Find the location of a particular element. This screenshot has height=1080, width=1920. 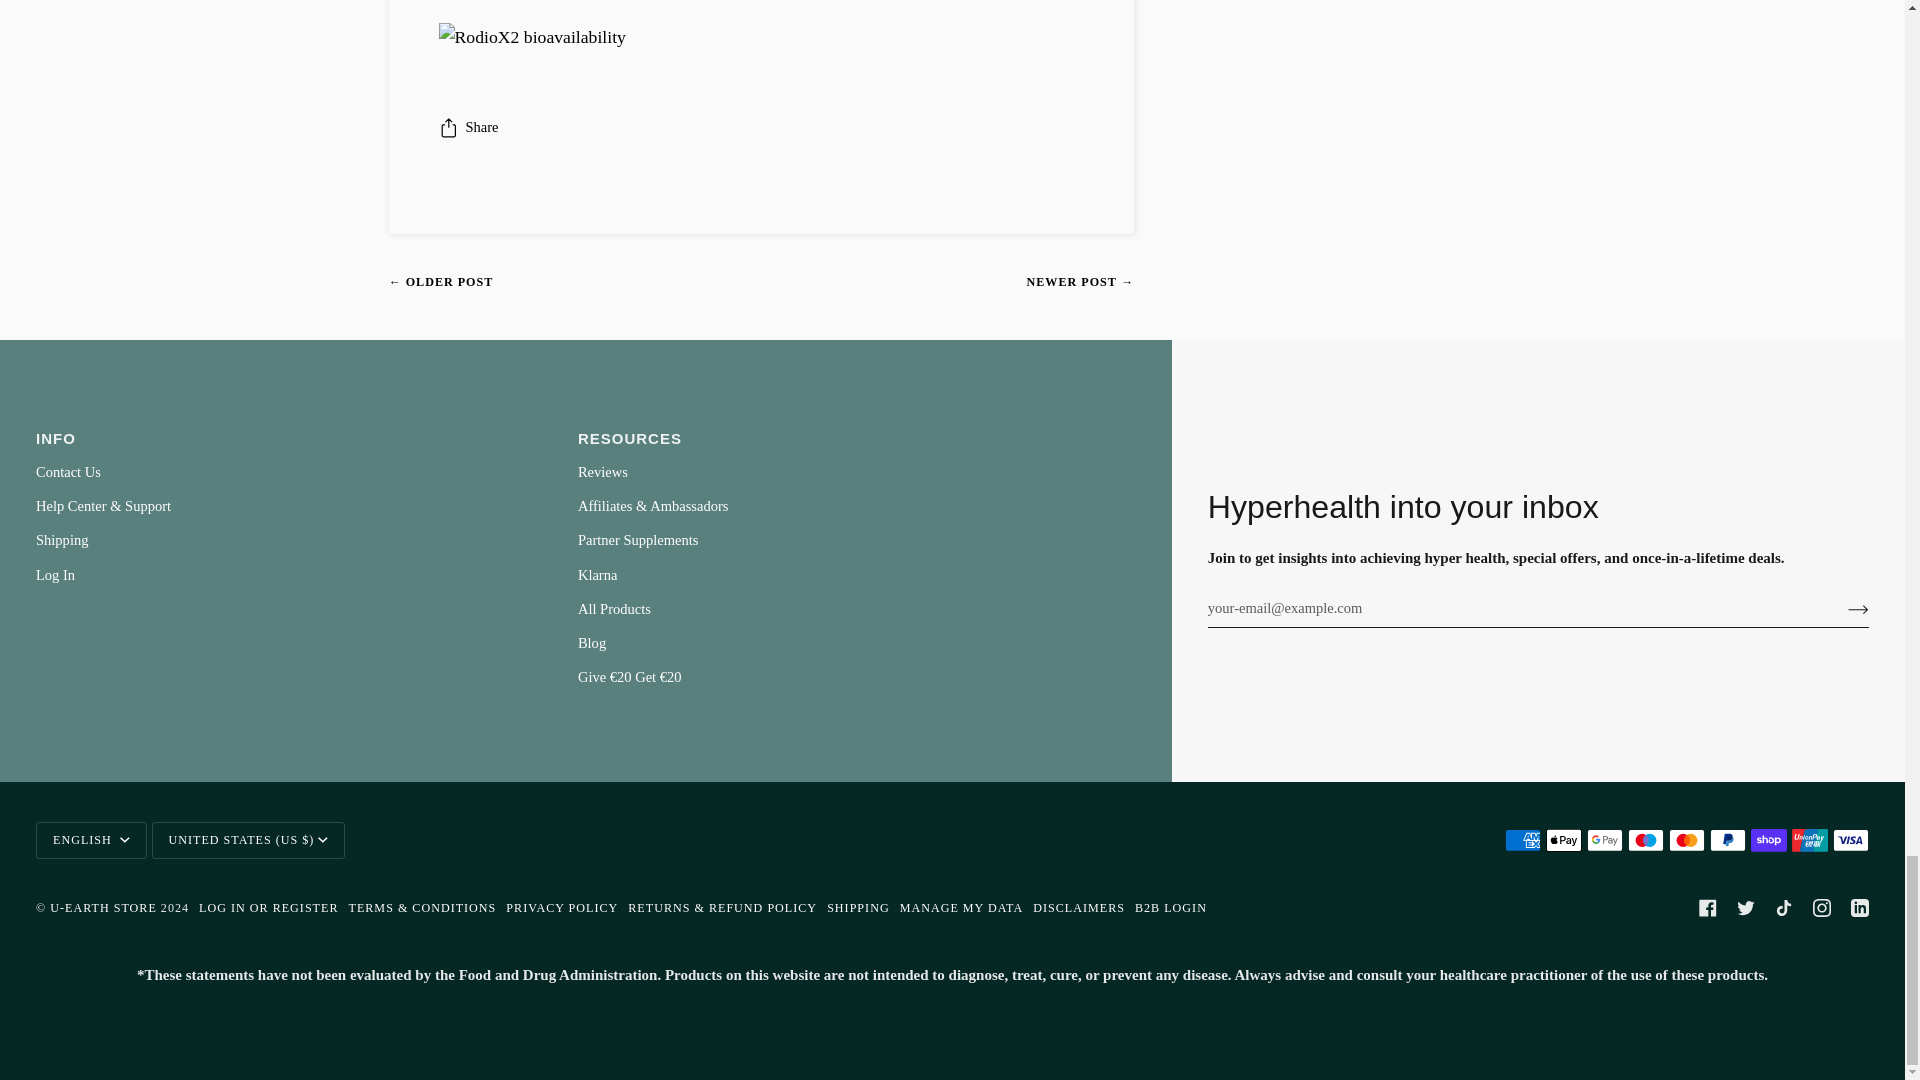

Instagram is located at coordinates (1822, 907).